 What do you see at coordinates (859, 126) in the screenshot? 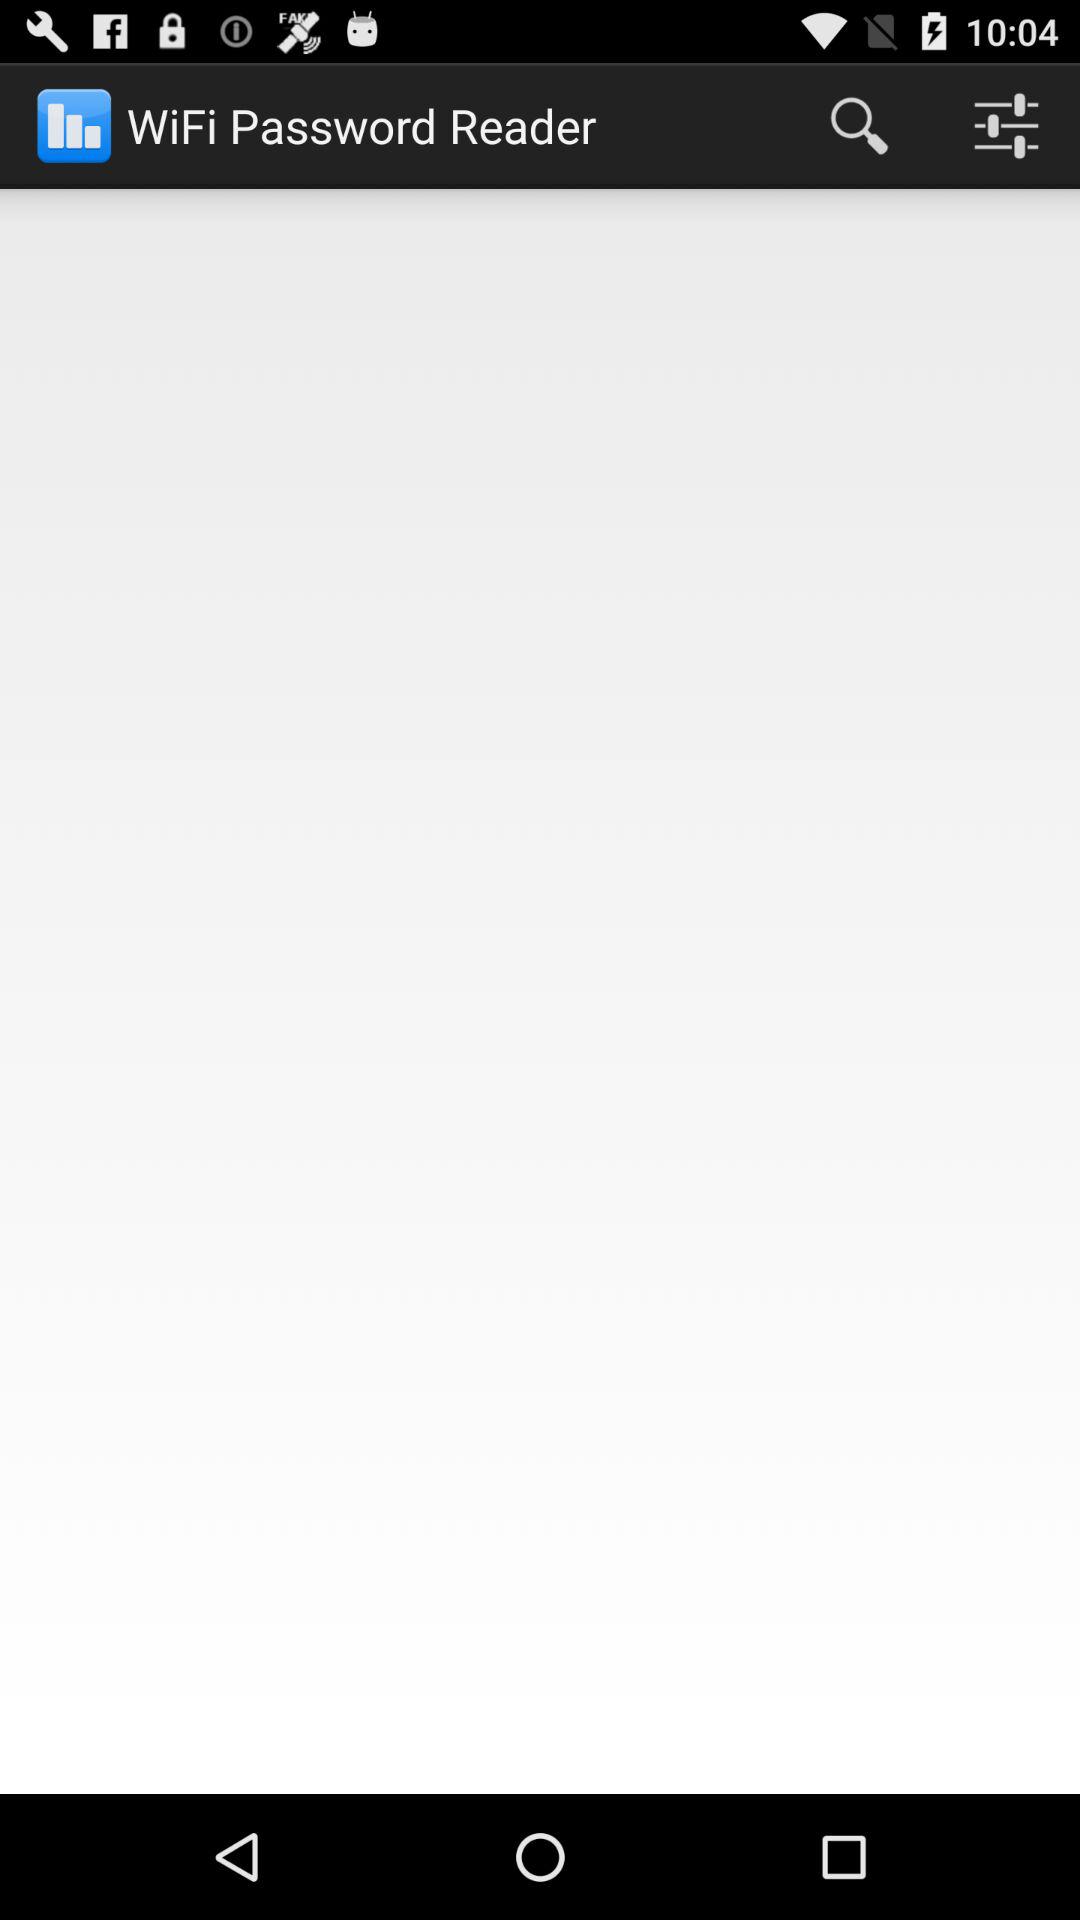
I see `select app next to wifi password reader app` at bounding box center [859, 126].